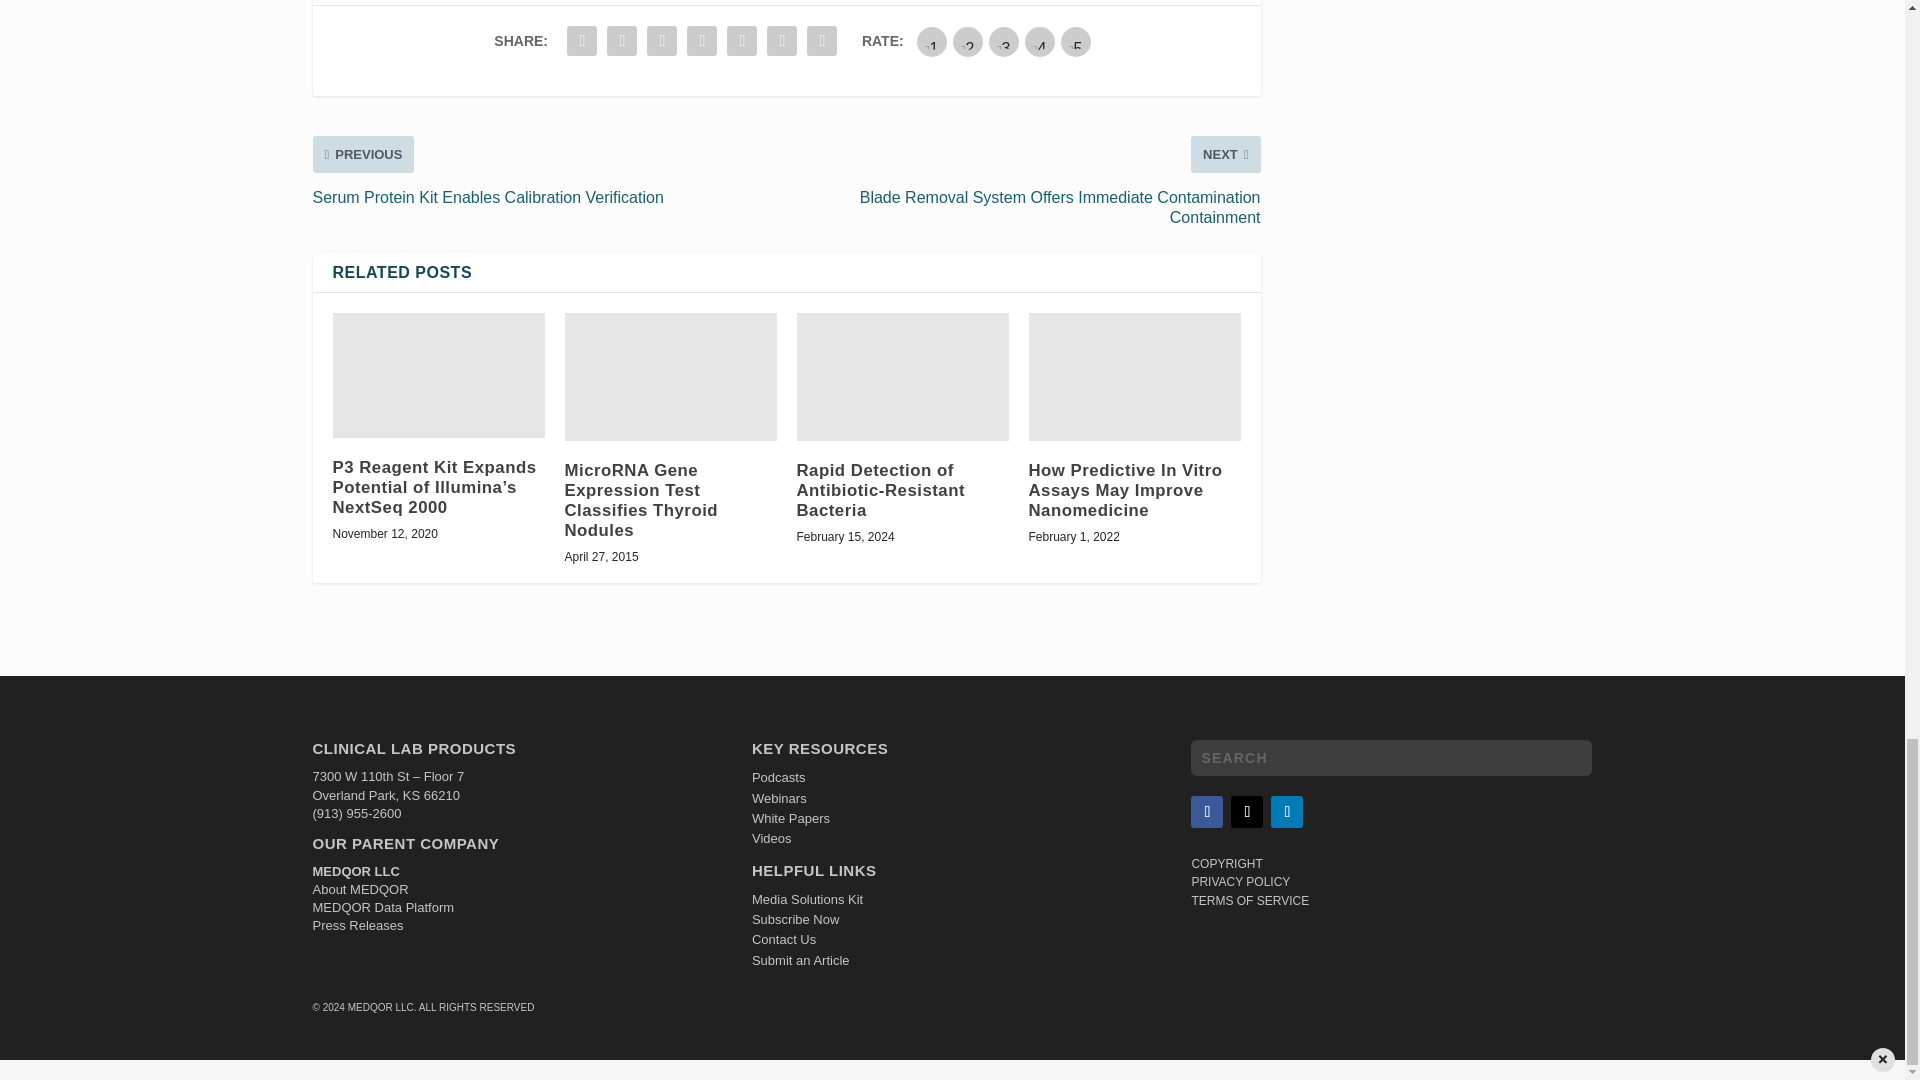  Describe the element at coordinates (1040, 42) in the screenshot. I see `good` at that location.